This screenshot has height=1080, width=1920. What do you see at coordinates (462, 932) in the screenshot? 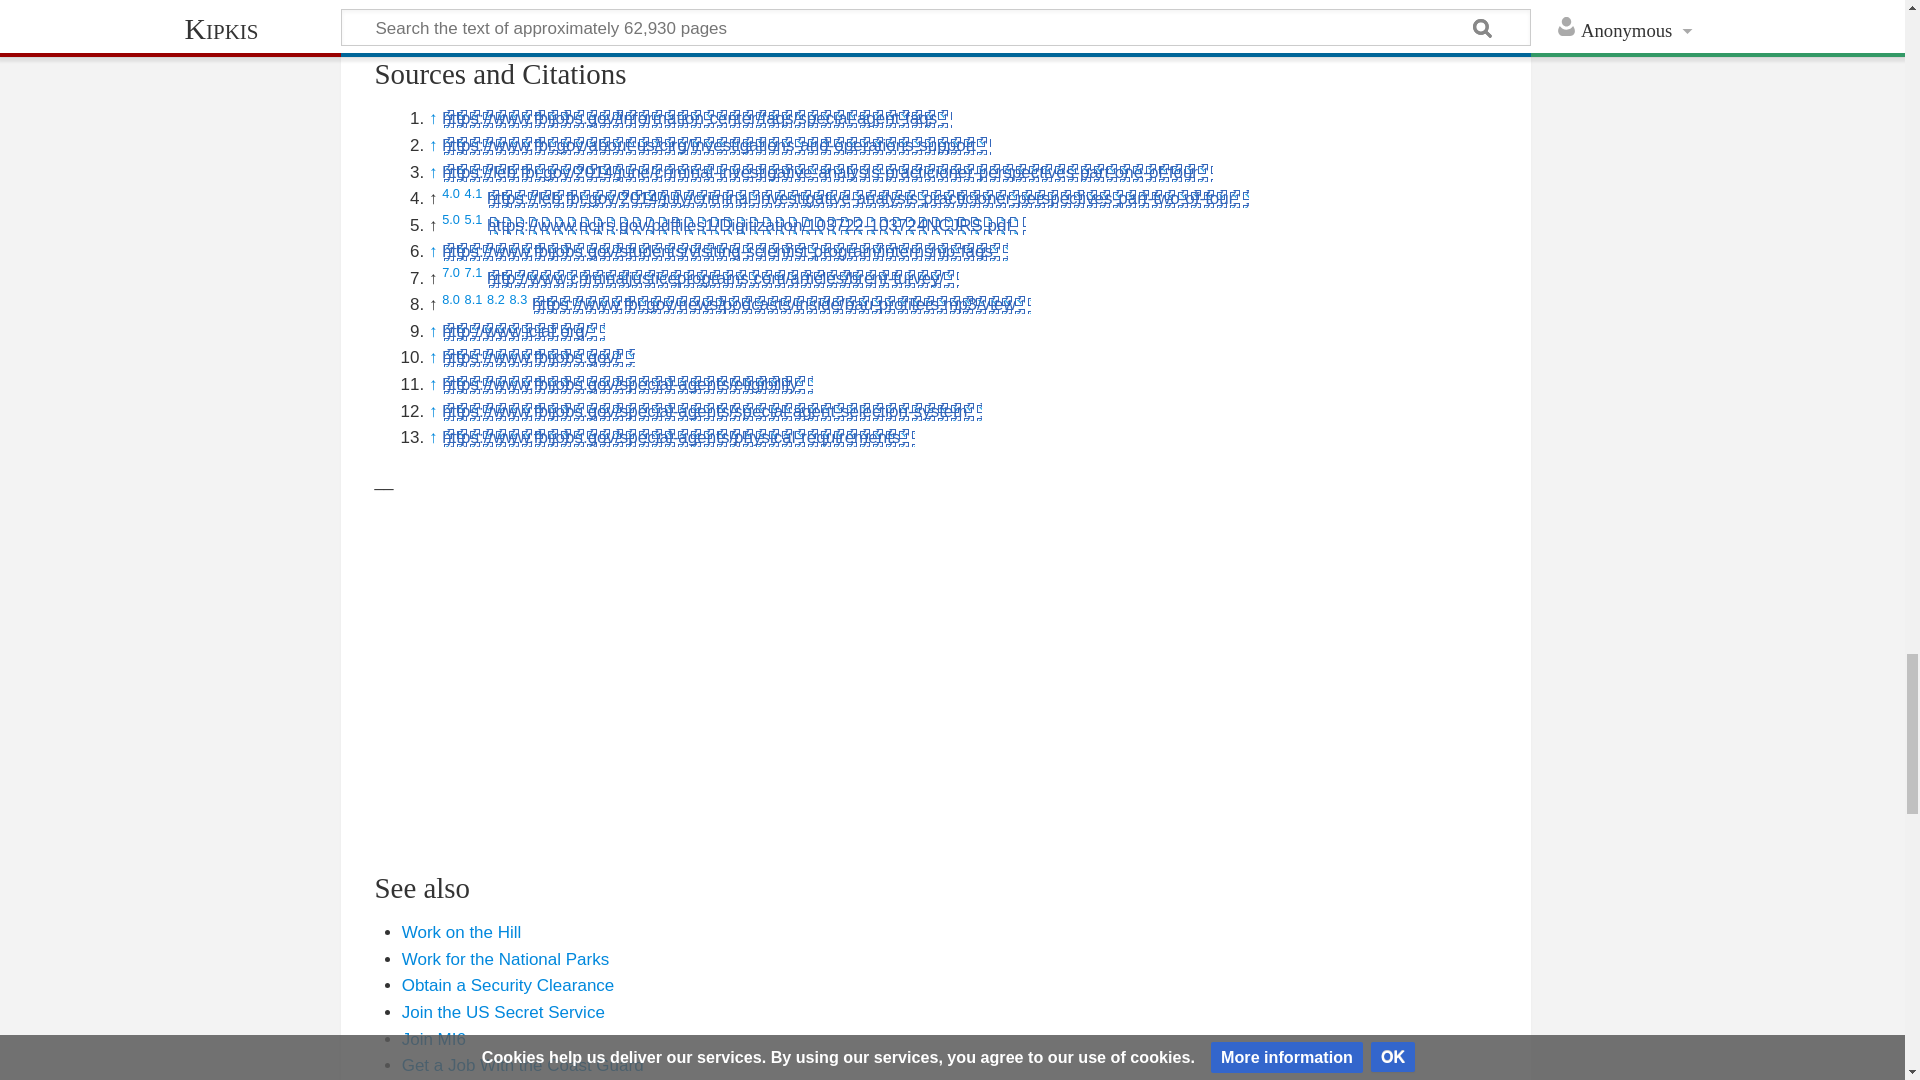
I see `Work on the Hill` at bounding box center [462, 932].